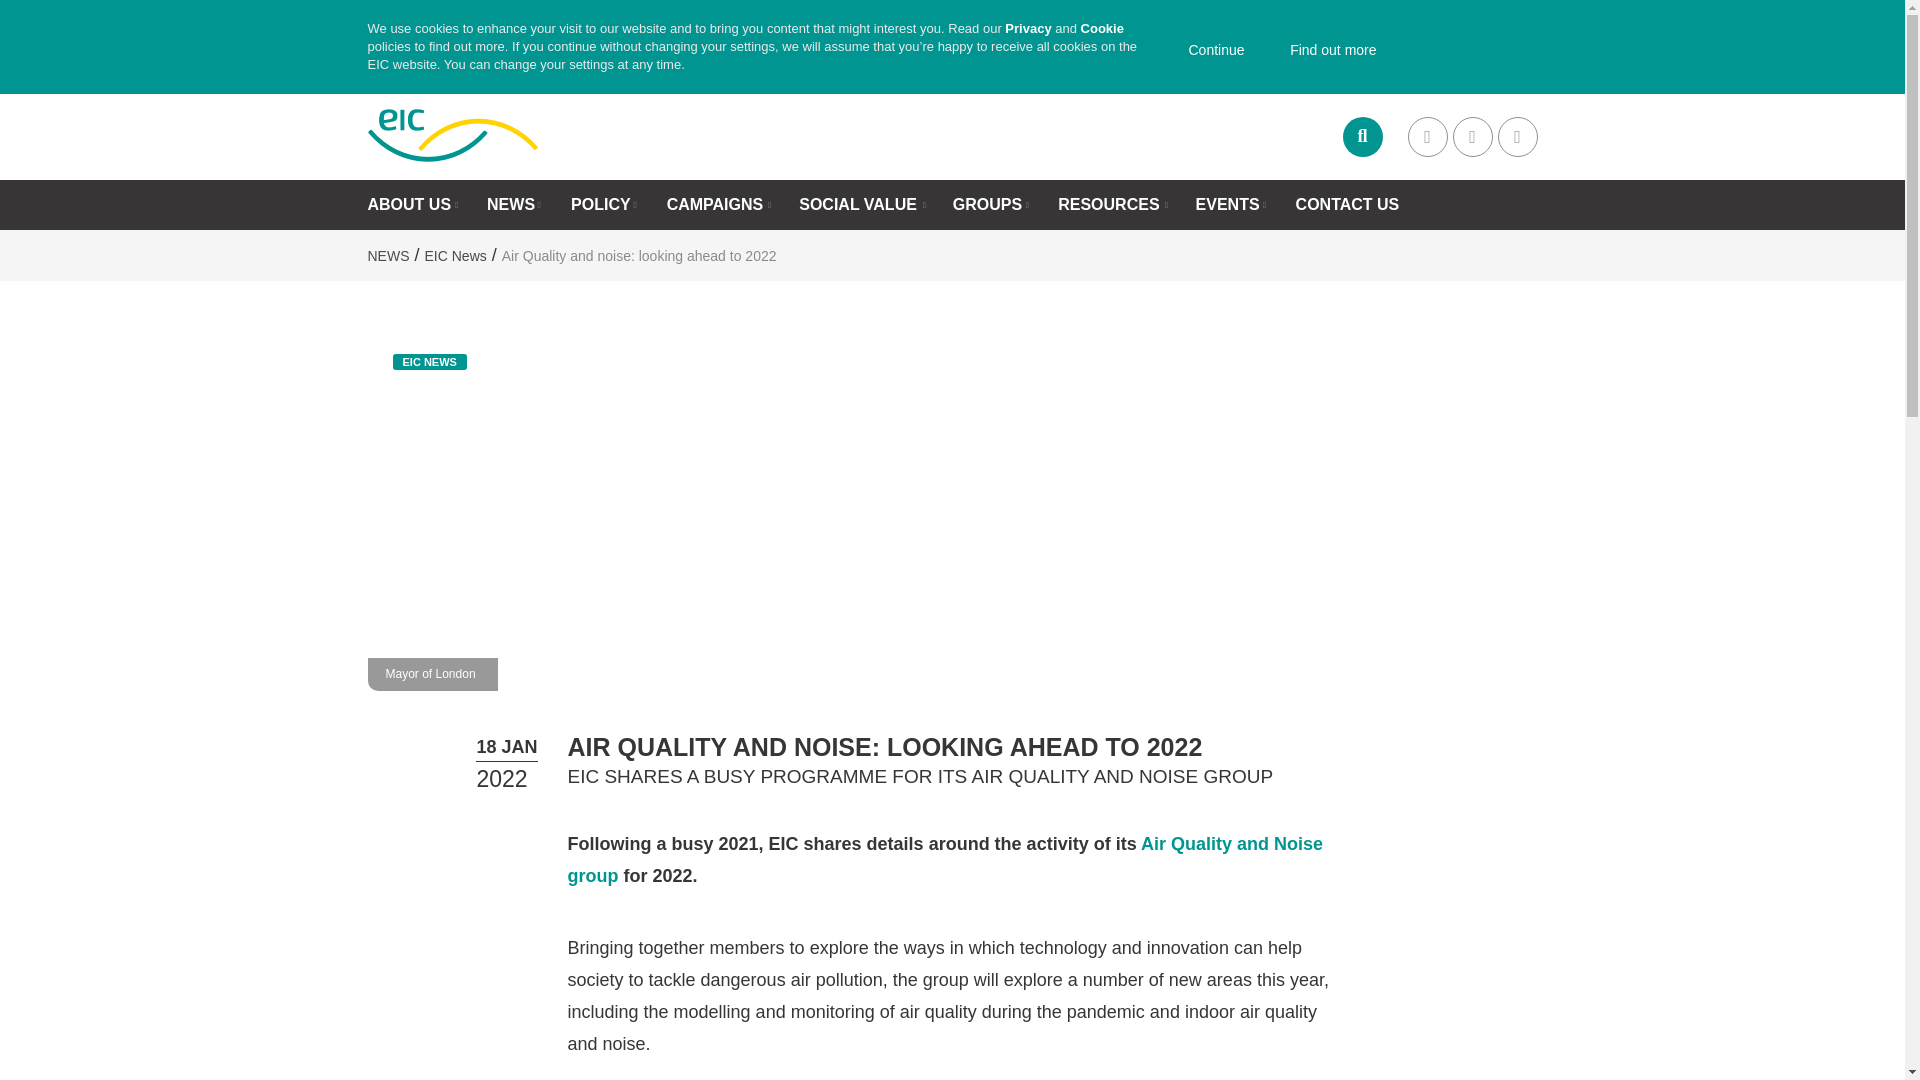 This screenshot has height=1080, width=1920. Describe the element at coordinates (1102, 28) in the screenshot. I see `Cookie` at that location.